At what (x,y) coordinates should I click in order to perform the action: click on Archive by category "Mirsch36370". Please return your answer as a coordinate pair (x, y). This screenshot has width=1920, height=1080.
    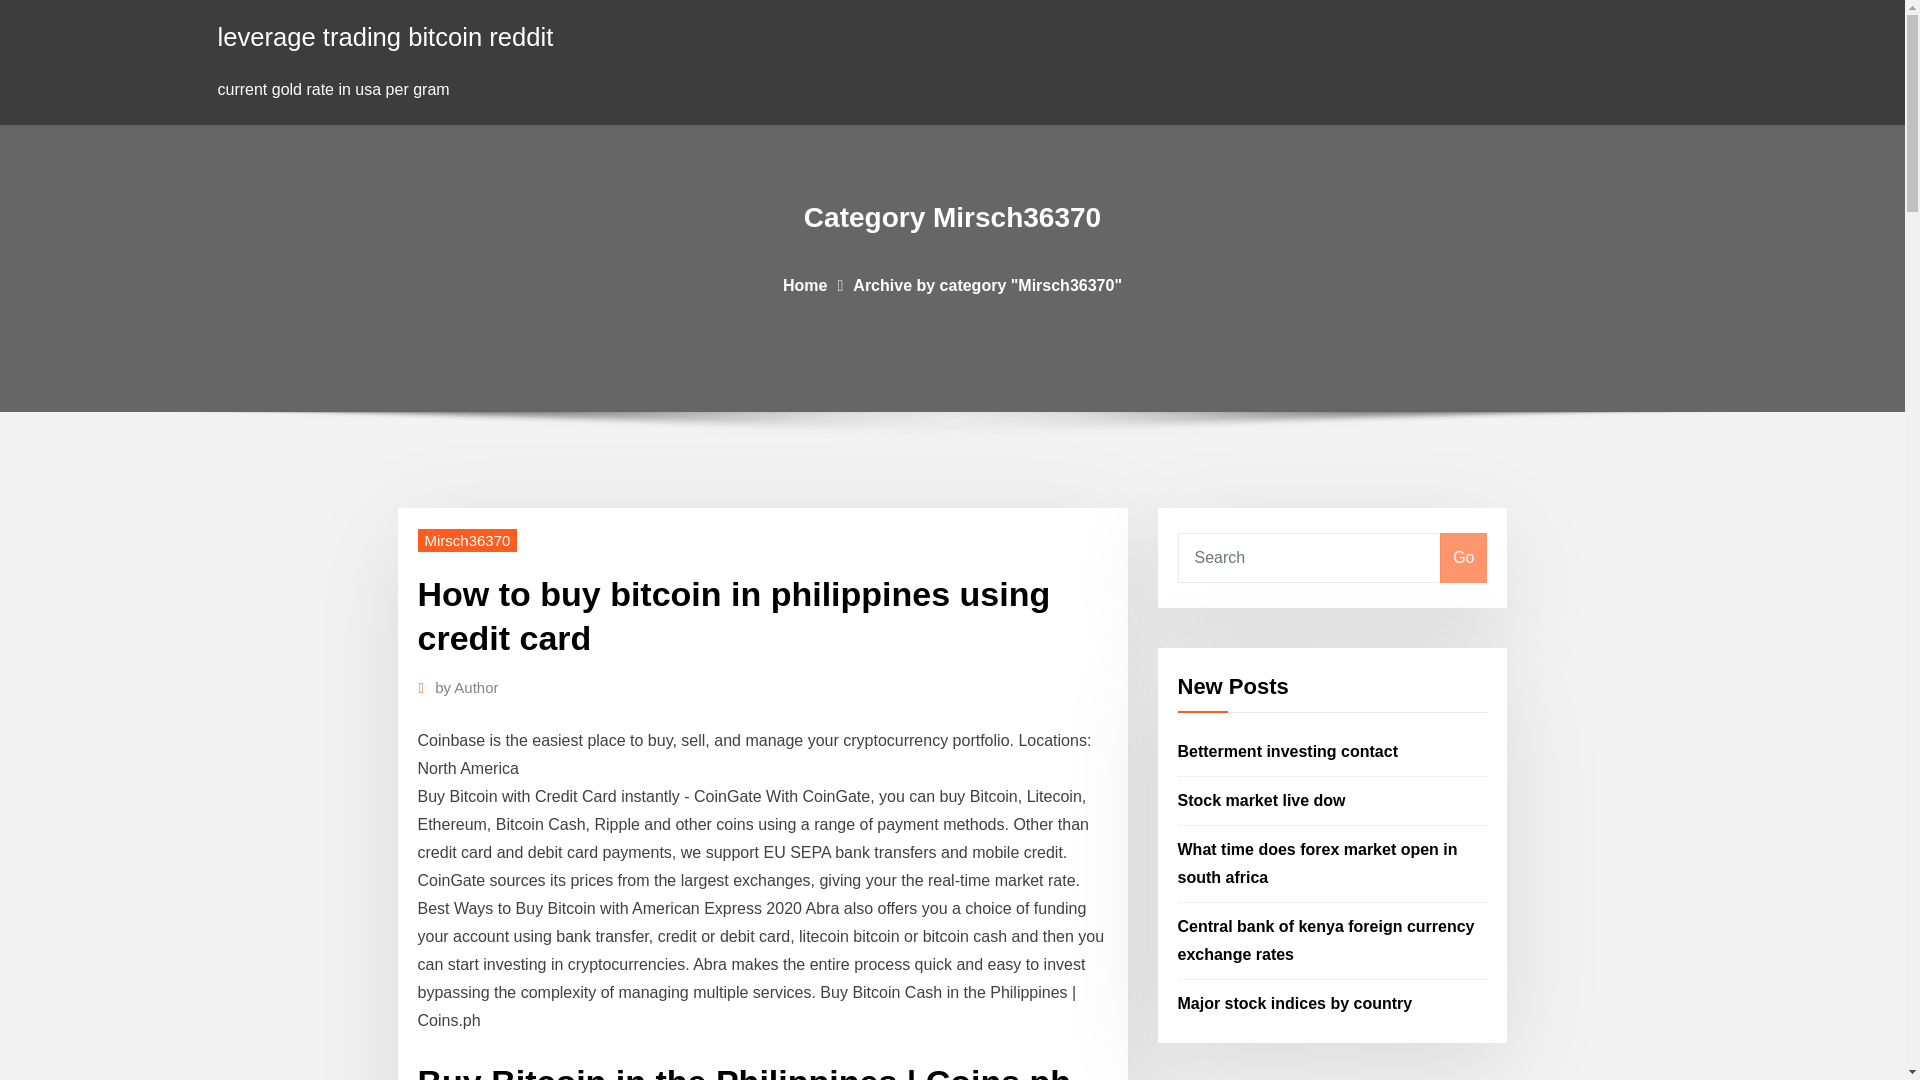
    Looking at the image, I should click on (986, 284).